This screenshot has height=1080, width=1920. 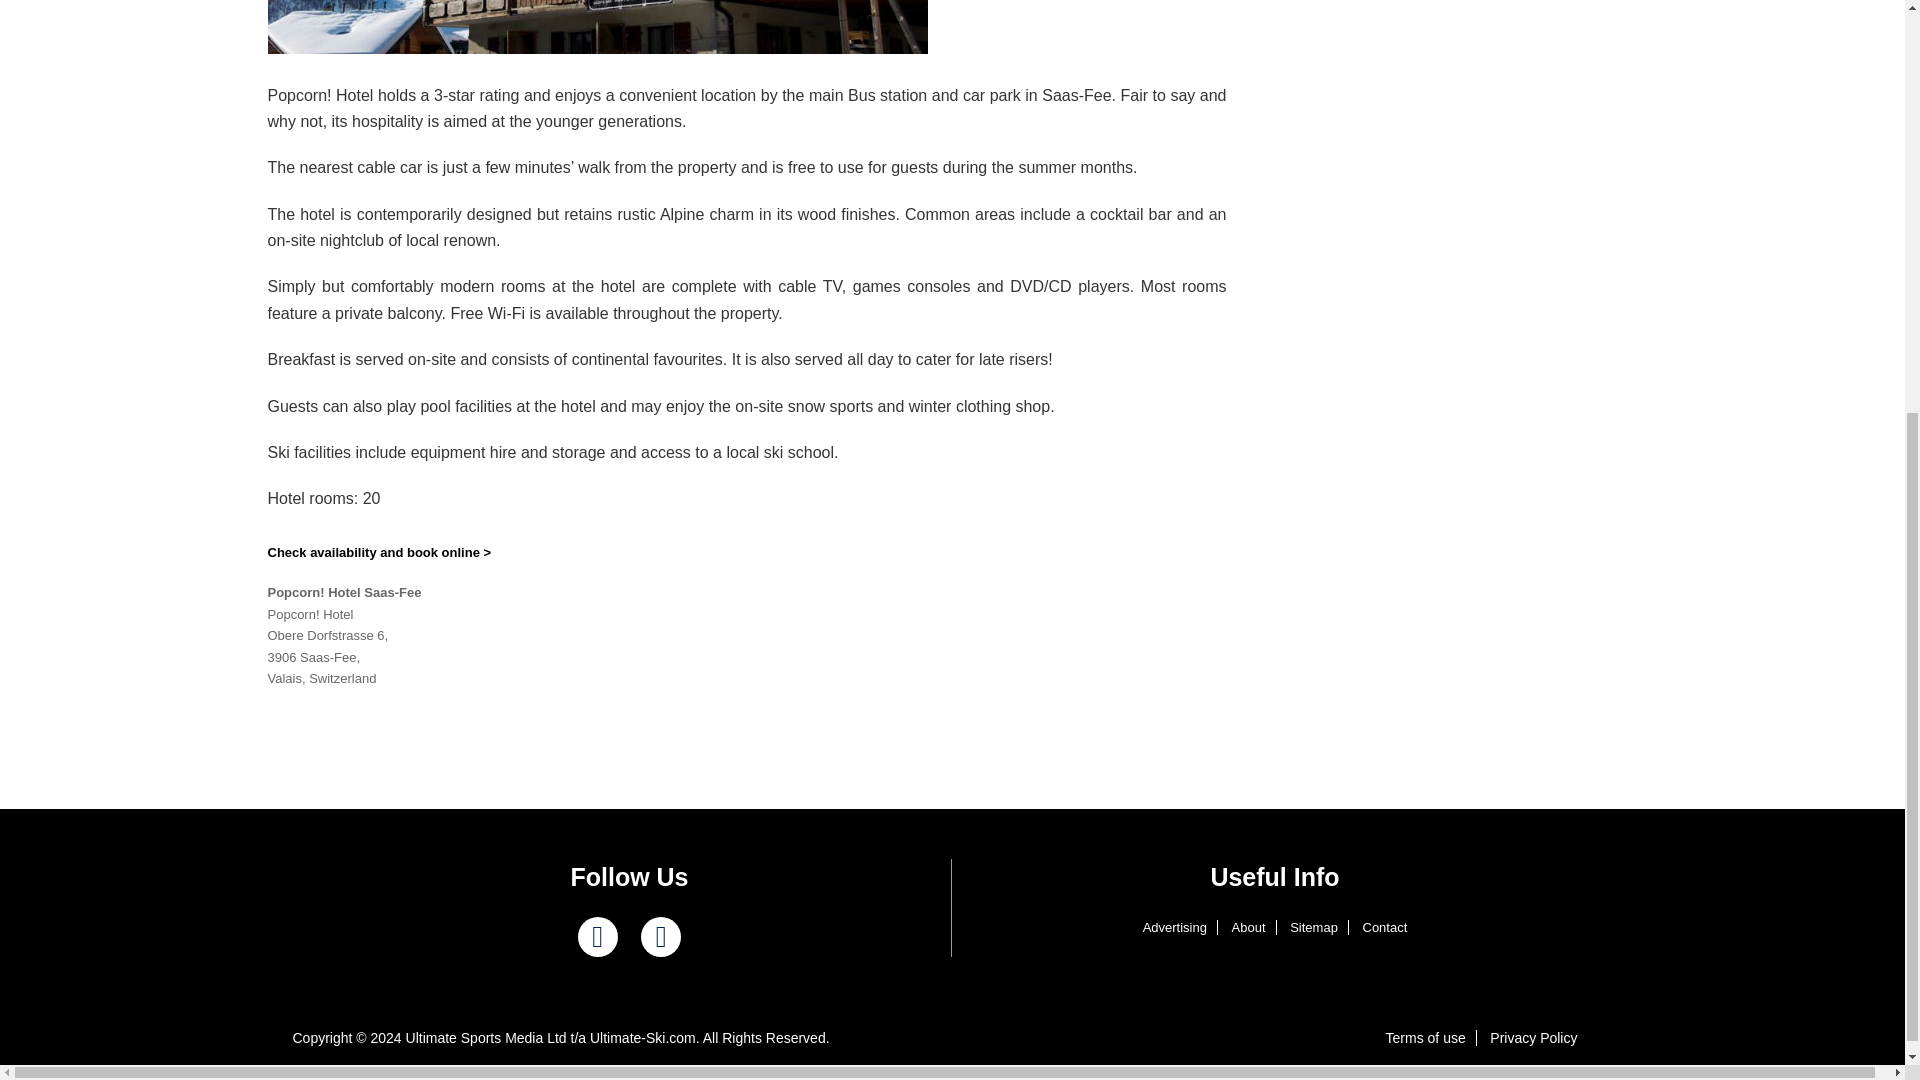 I want to click on About, so click(x=1248, y=928).